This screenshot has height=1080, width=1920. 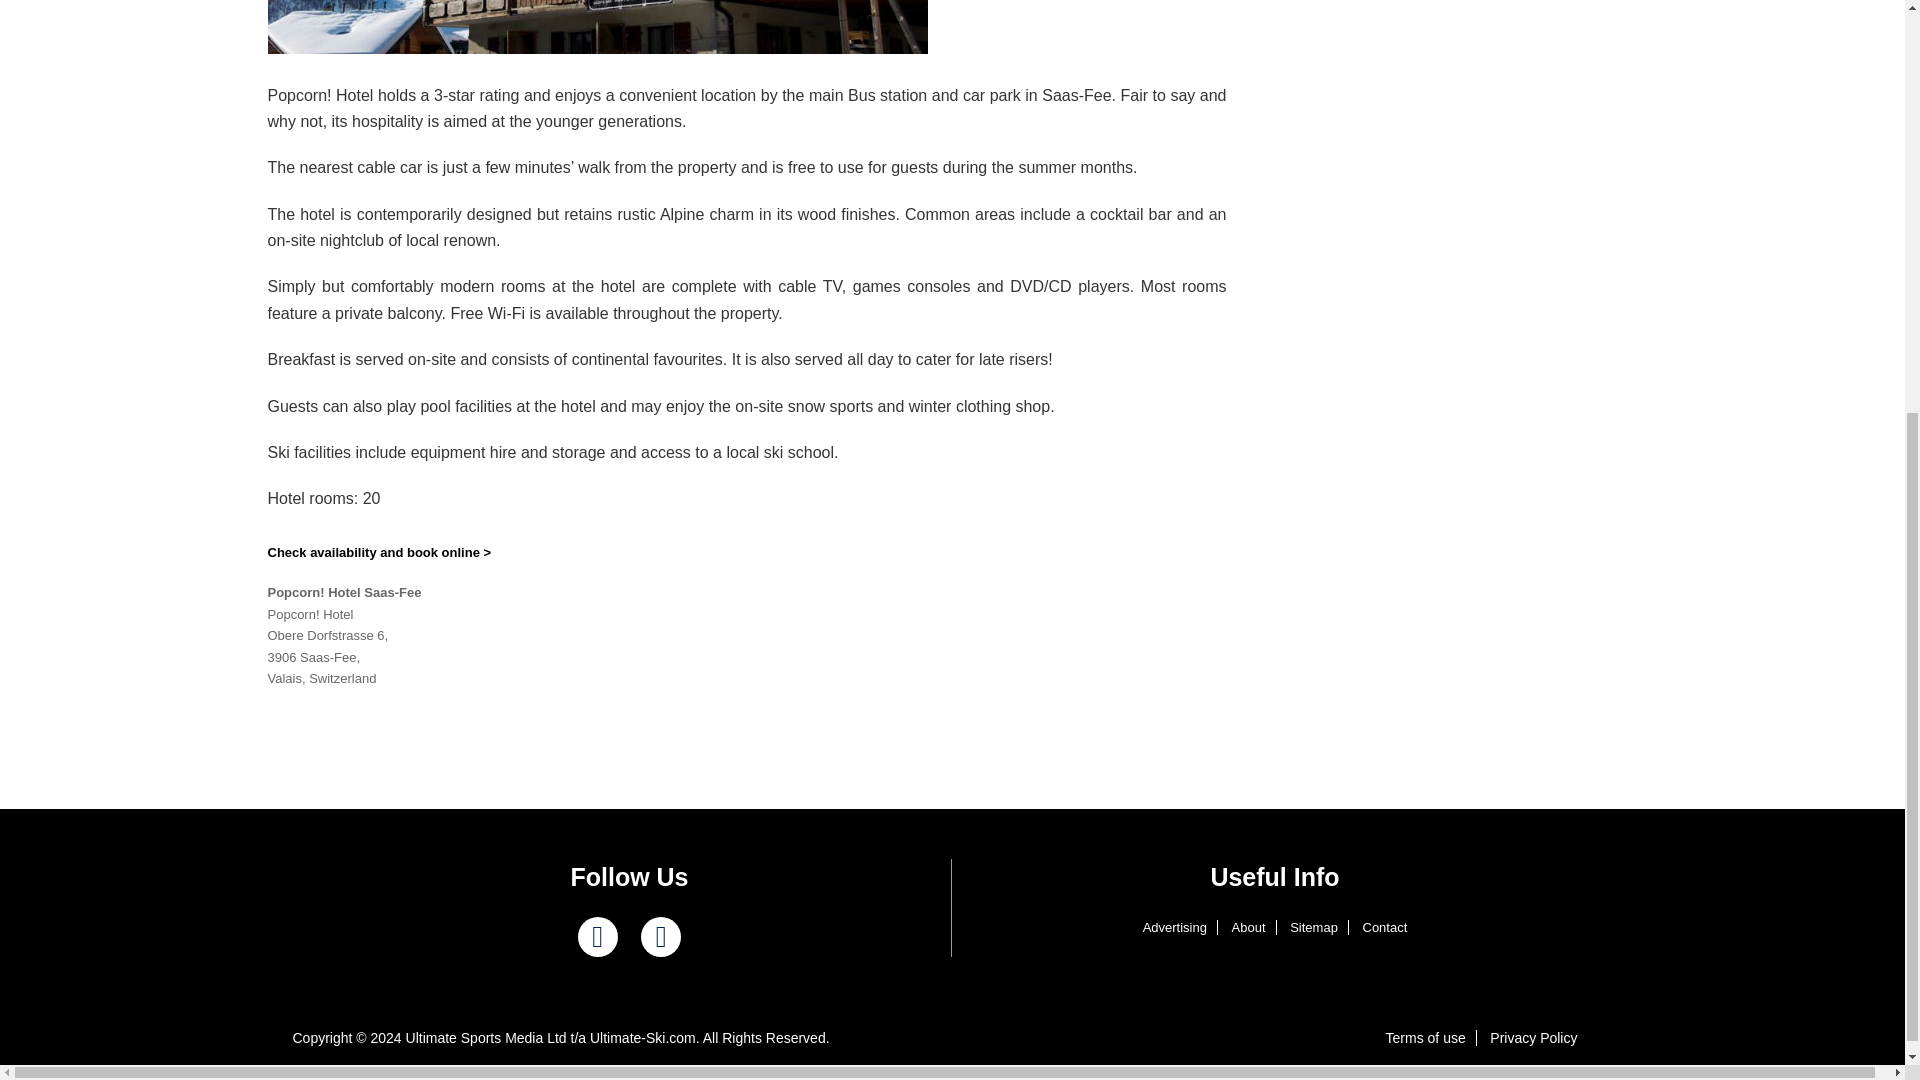 I want to click on About, so click(x=1248, y=928).